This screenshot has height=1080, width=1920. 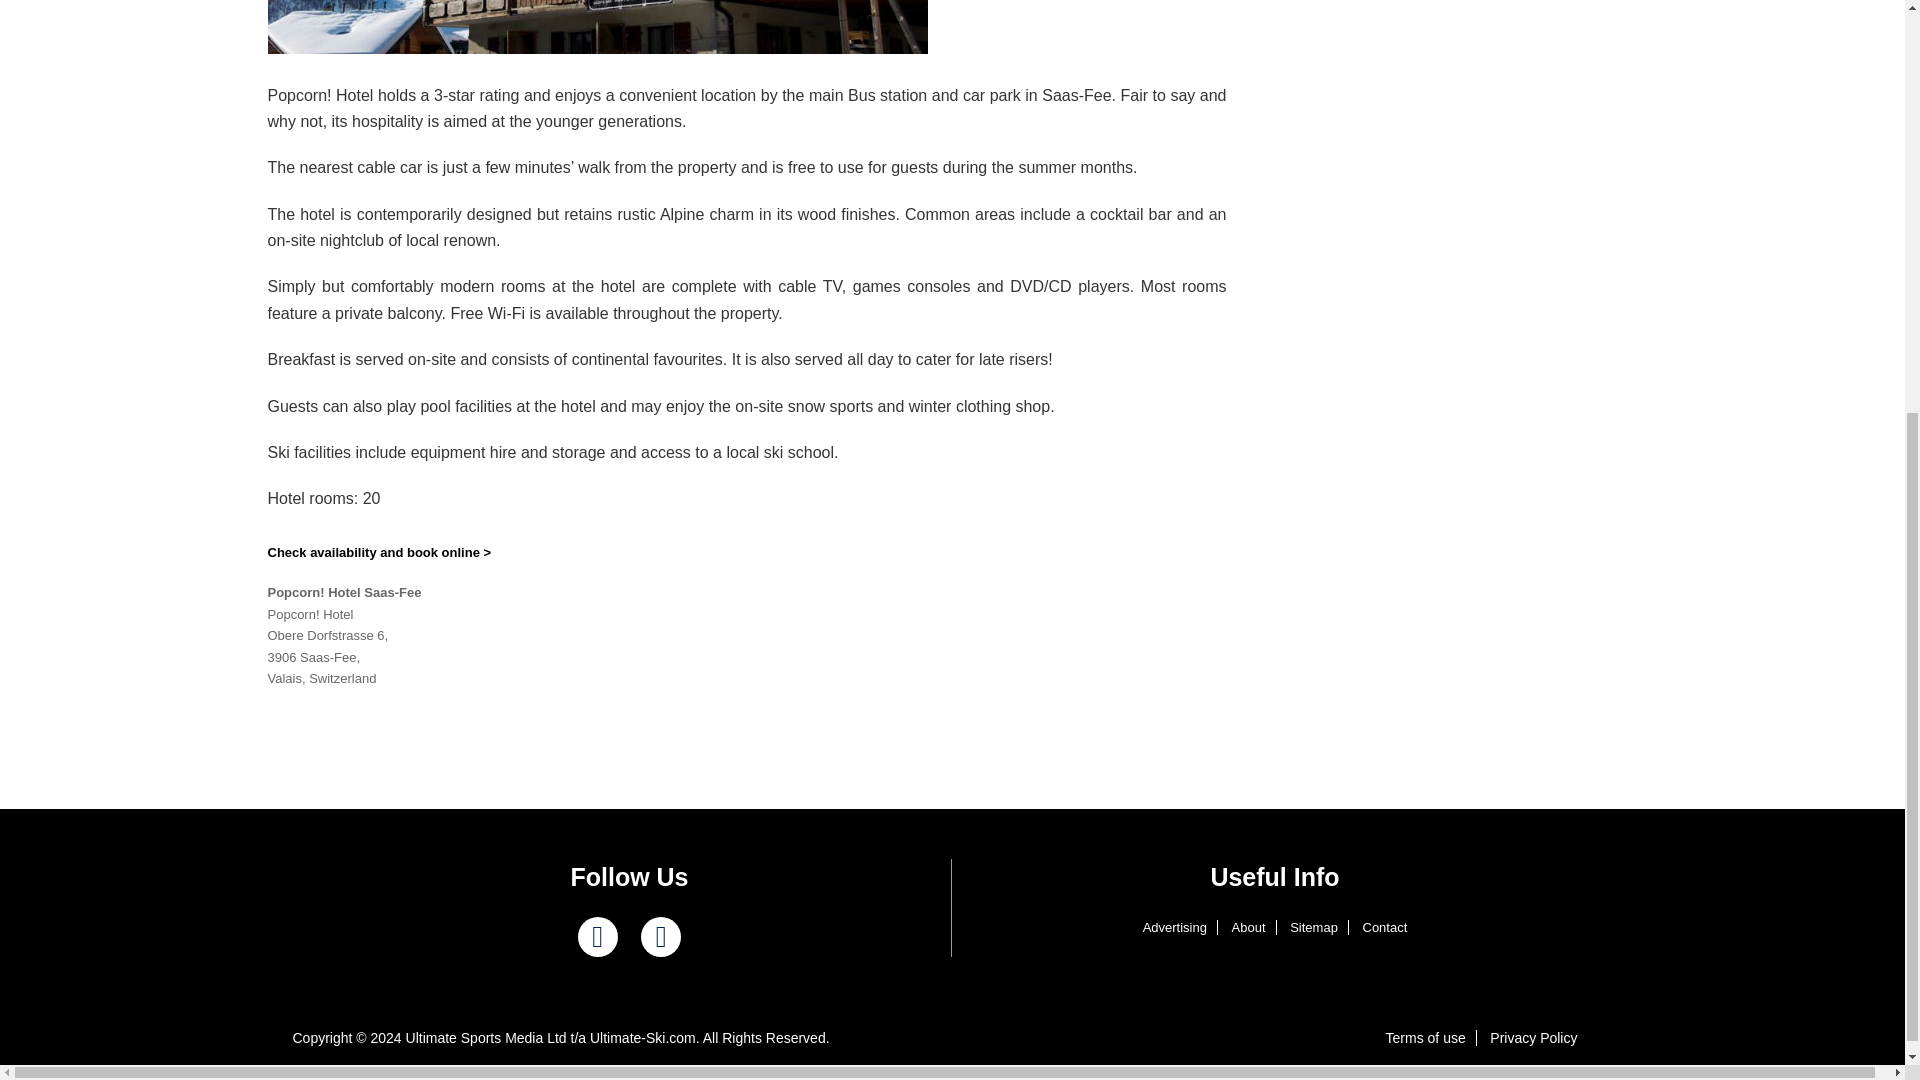 I want to click on About, so click(x=1248, y=928).